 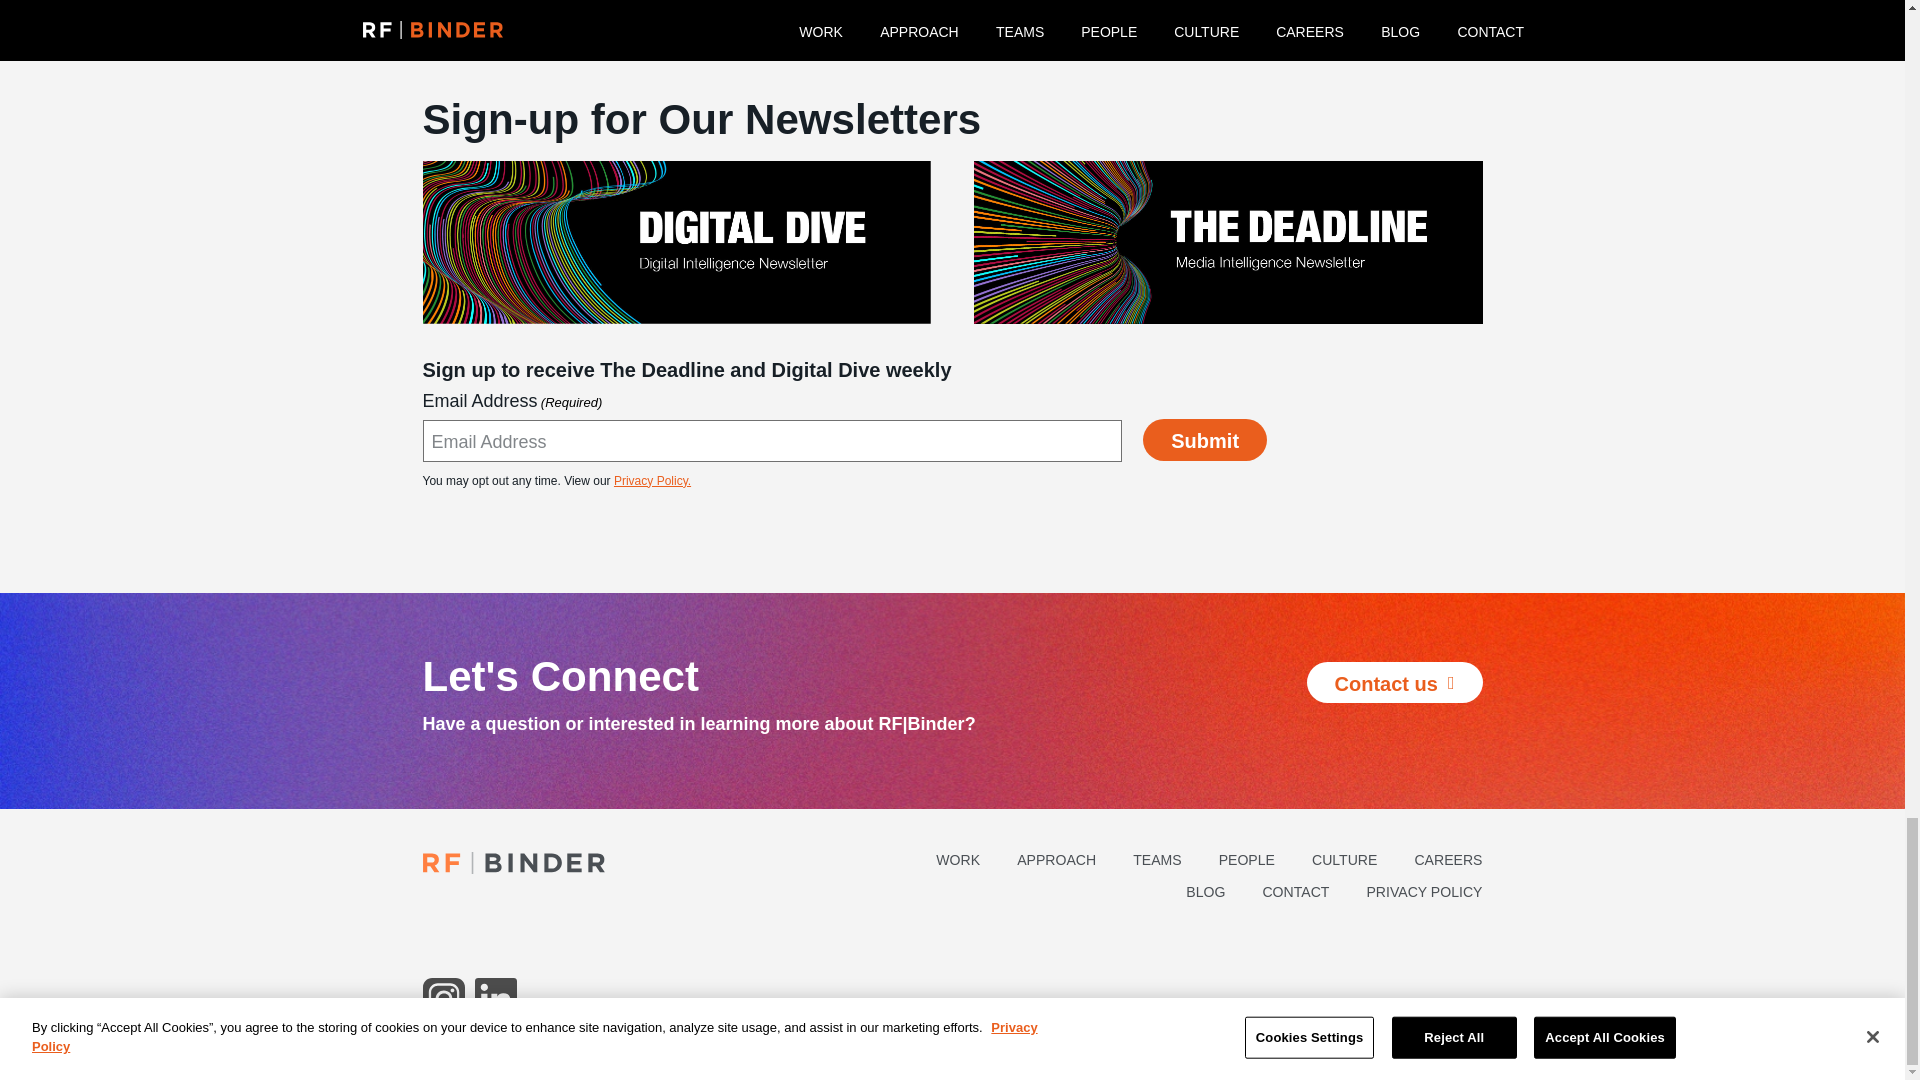 What do you see at coordinates (1204, 440) in the screenshot?
I see `Submit` at bounding box center [1204, 440].